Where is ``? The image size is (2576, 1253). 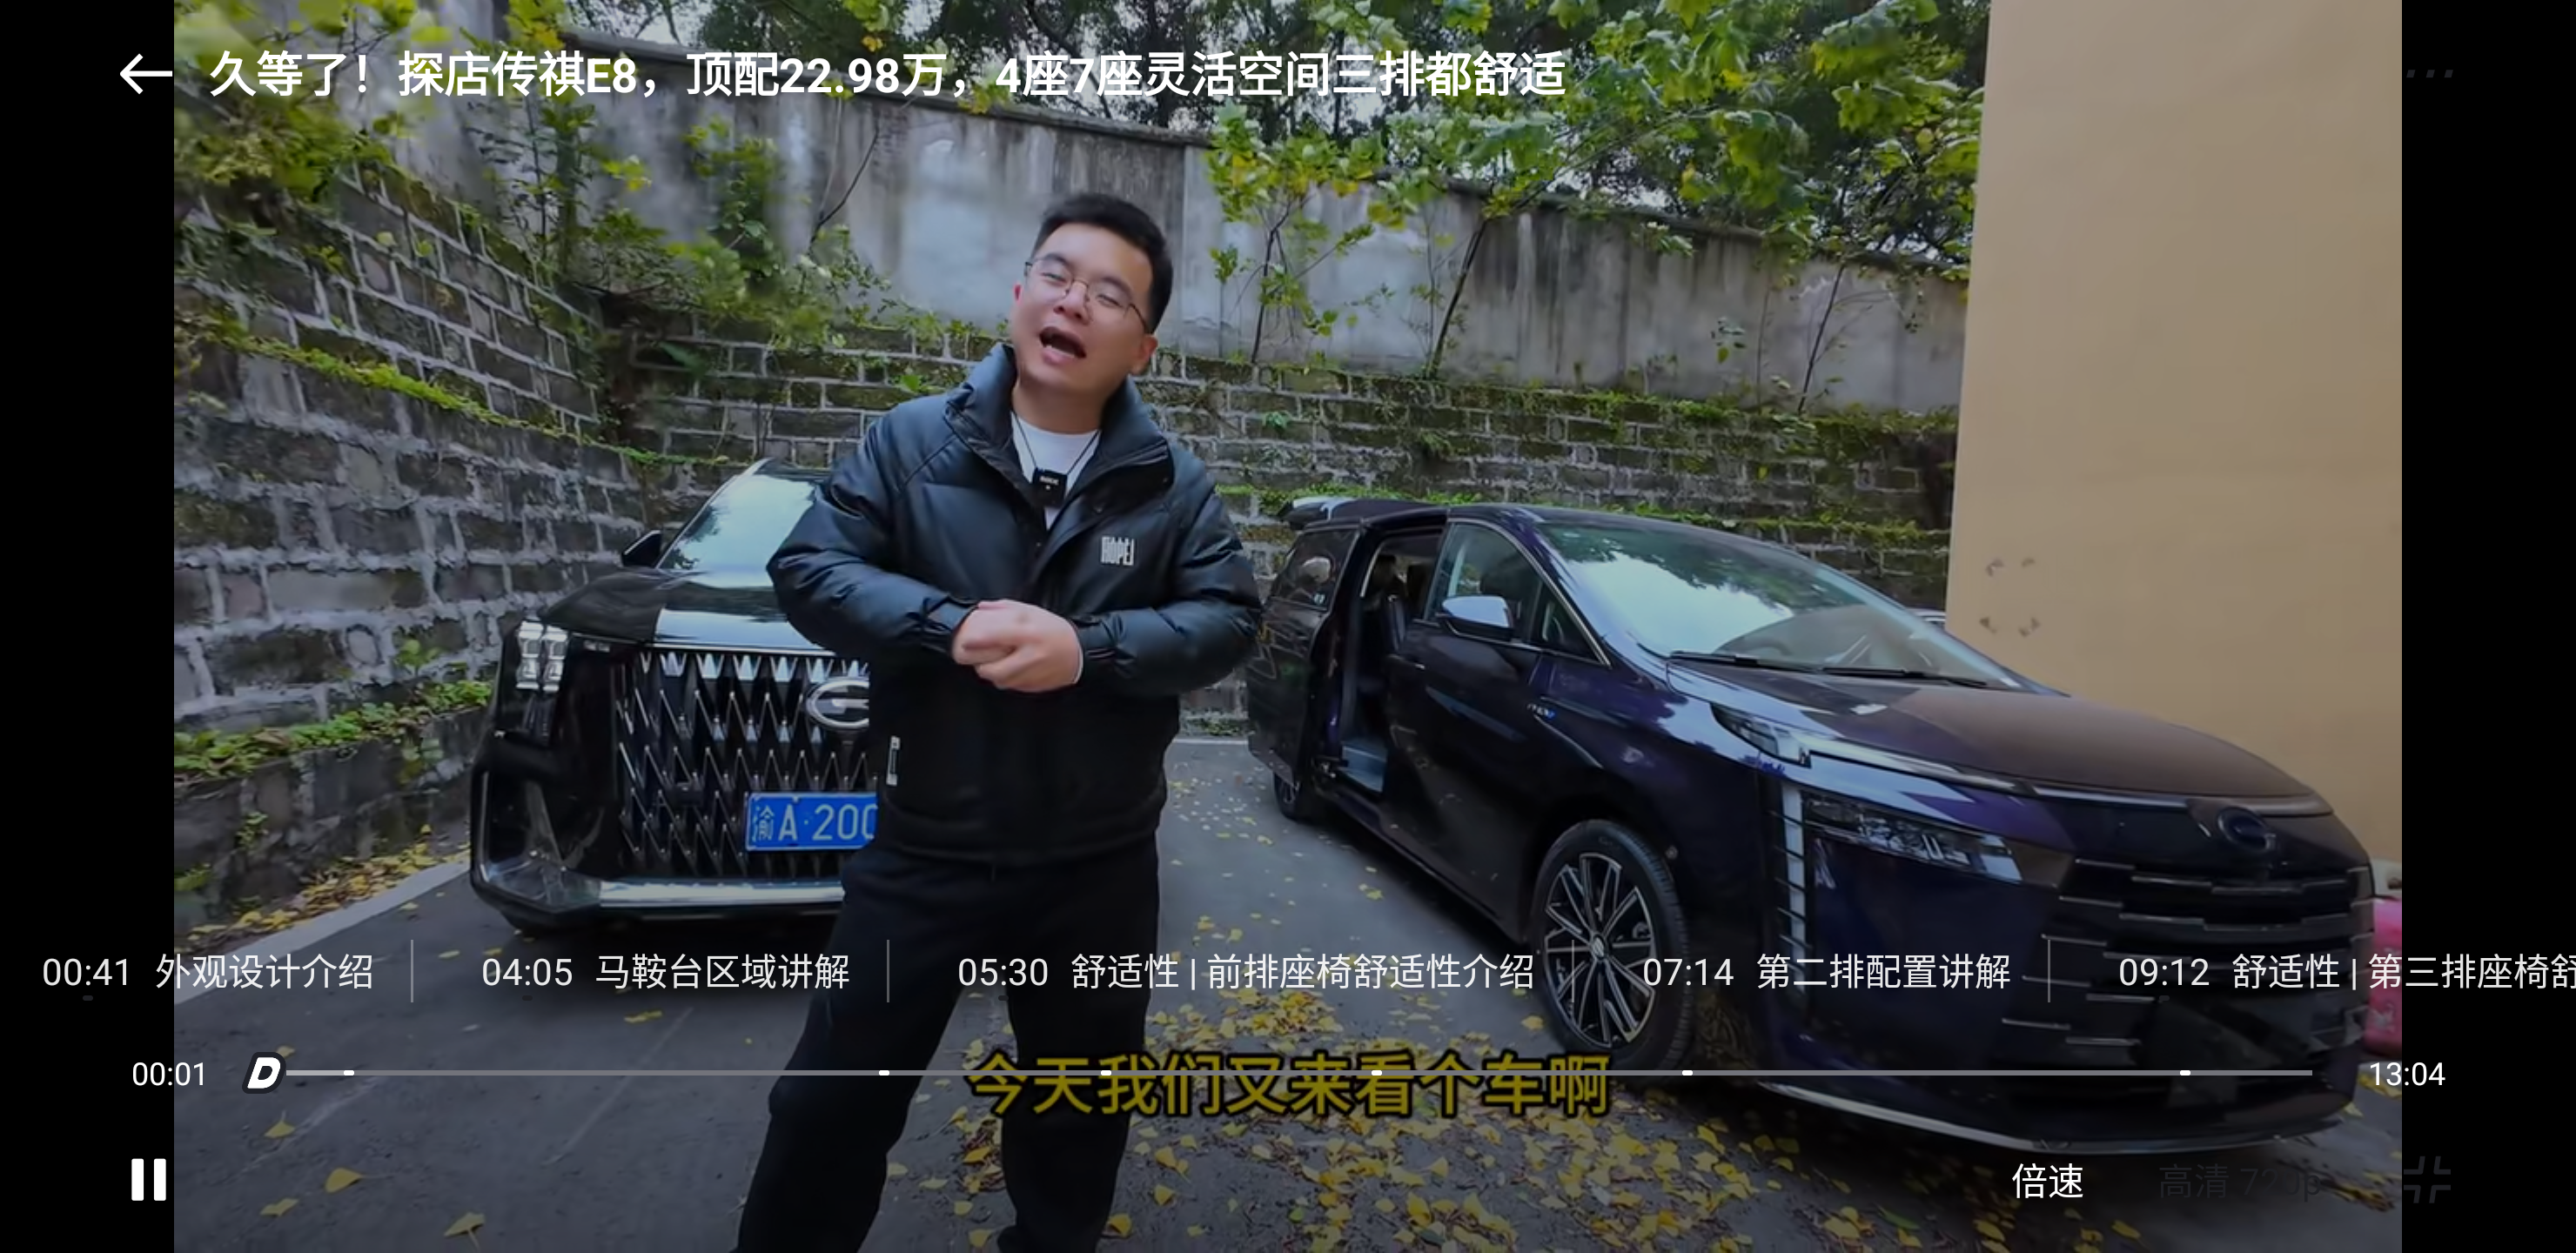
 is located at coordinates (146, 73).